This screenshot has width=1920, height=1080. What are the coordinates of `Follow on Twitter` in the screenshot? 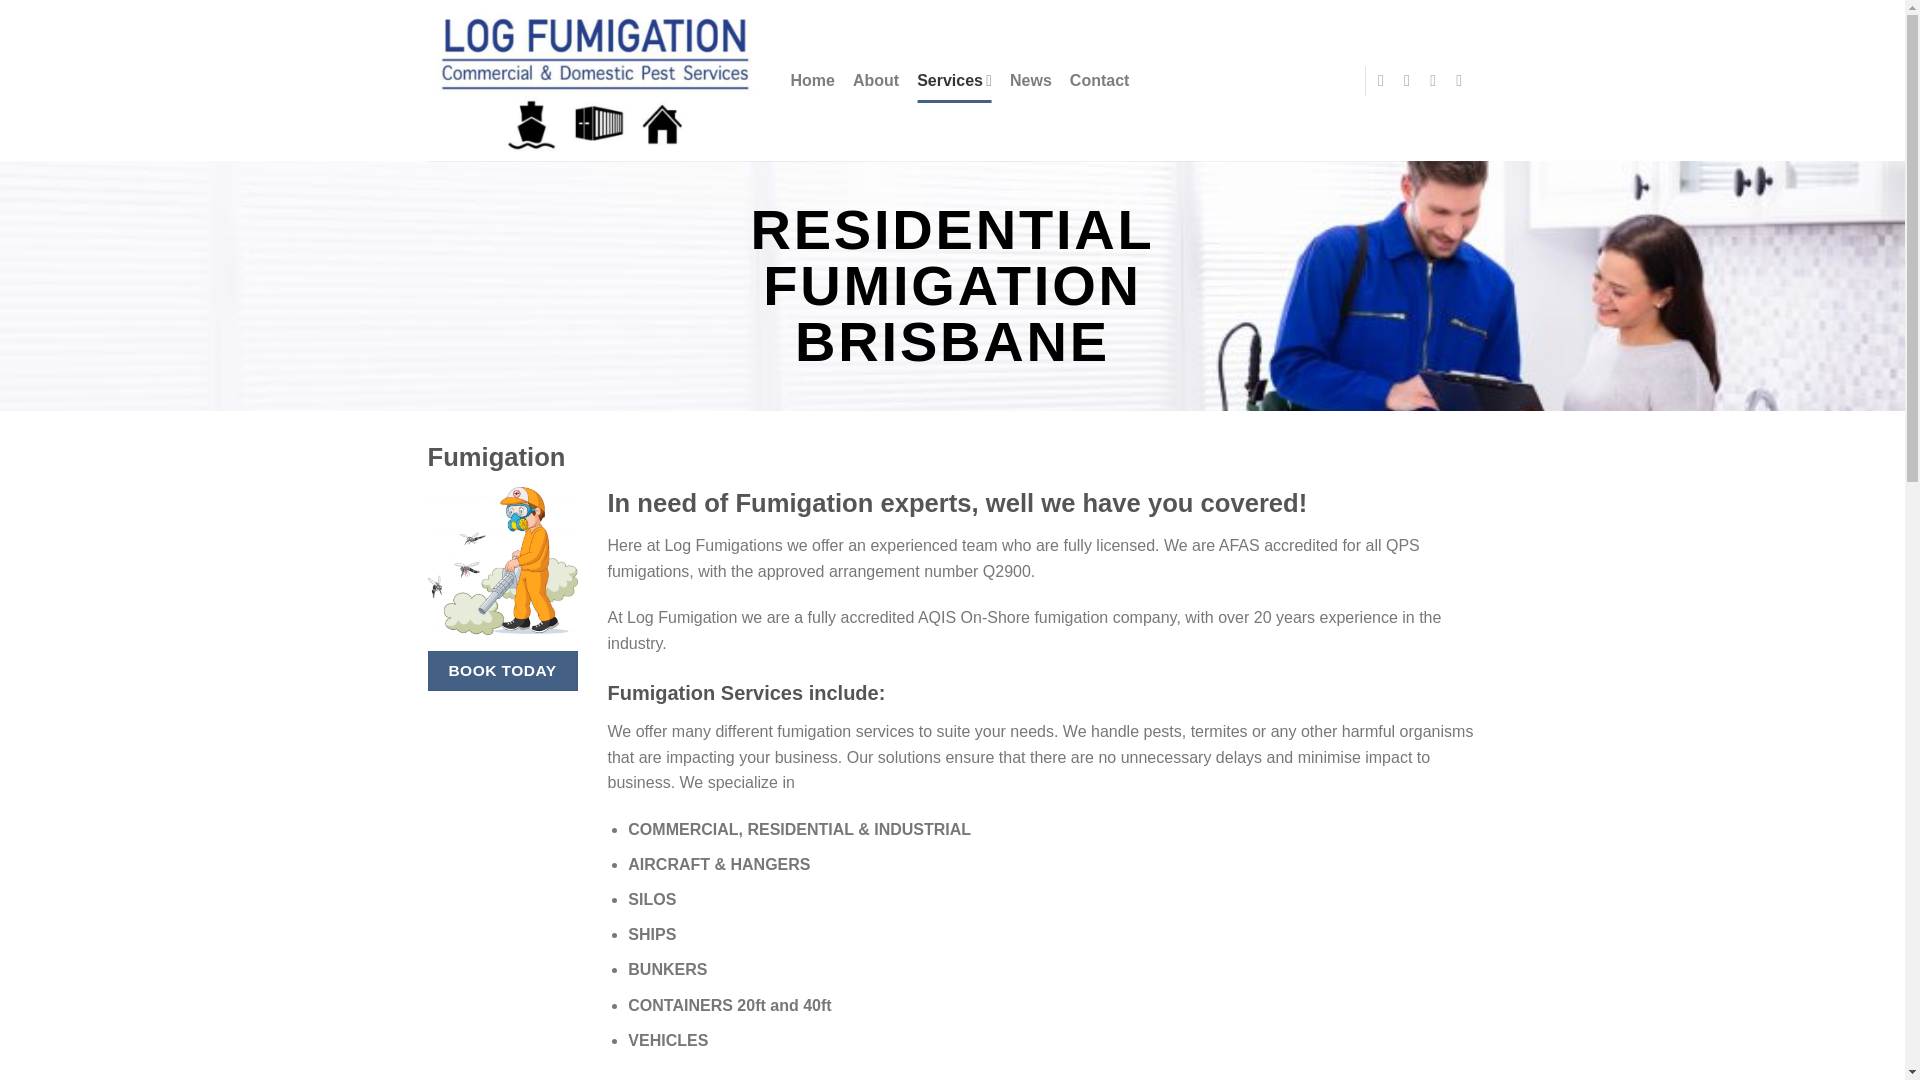 It's located at (1438, 80).